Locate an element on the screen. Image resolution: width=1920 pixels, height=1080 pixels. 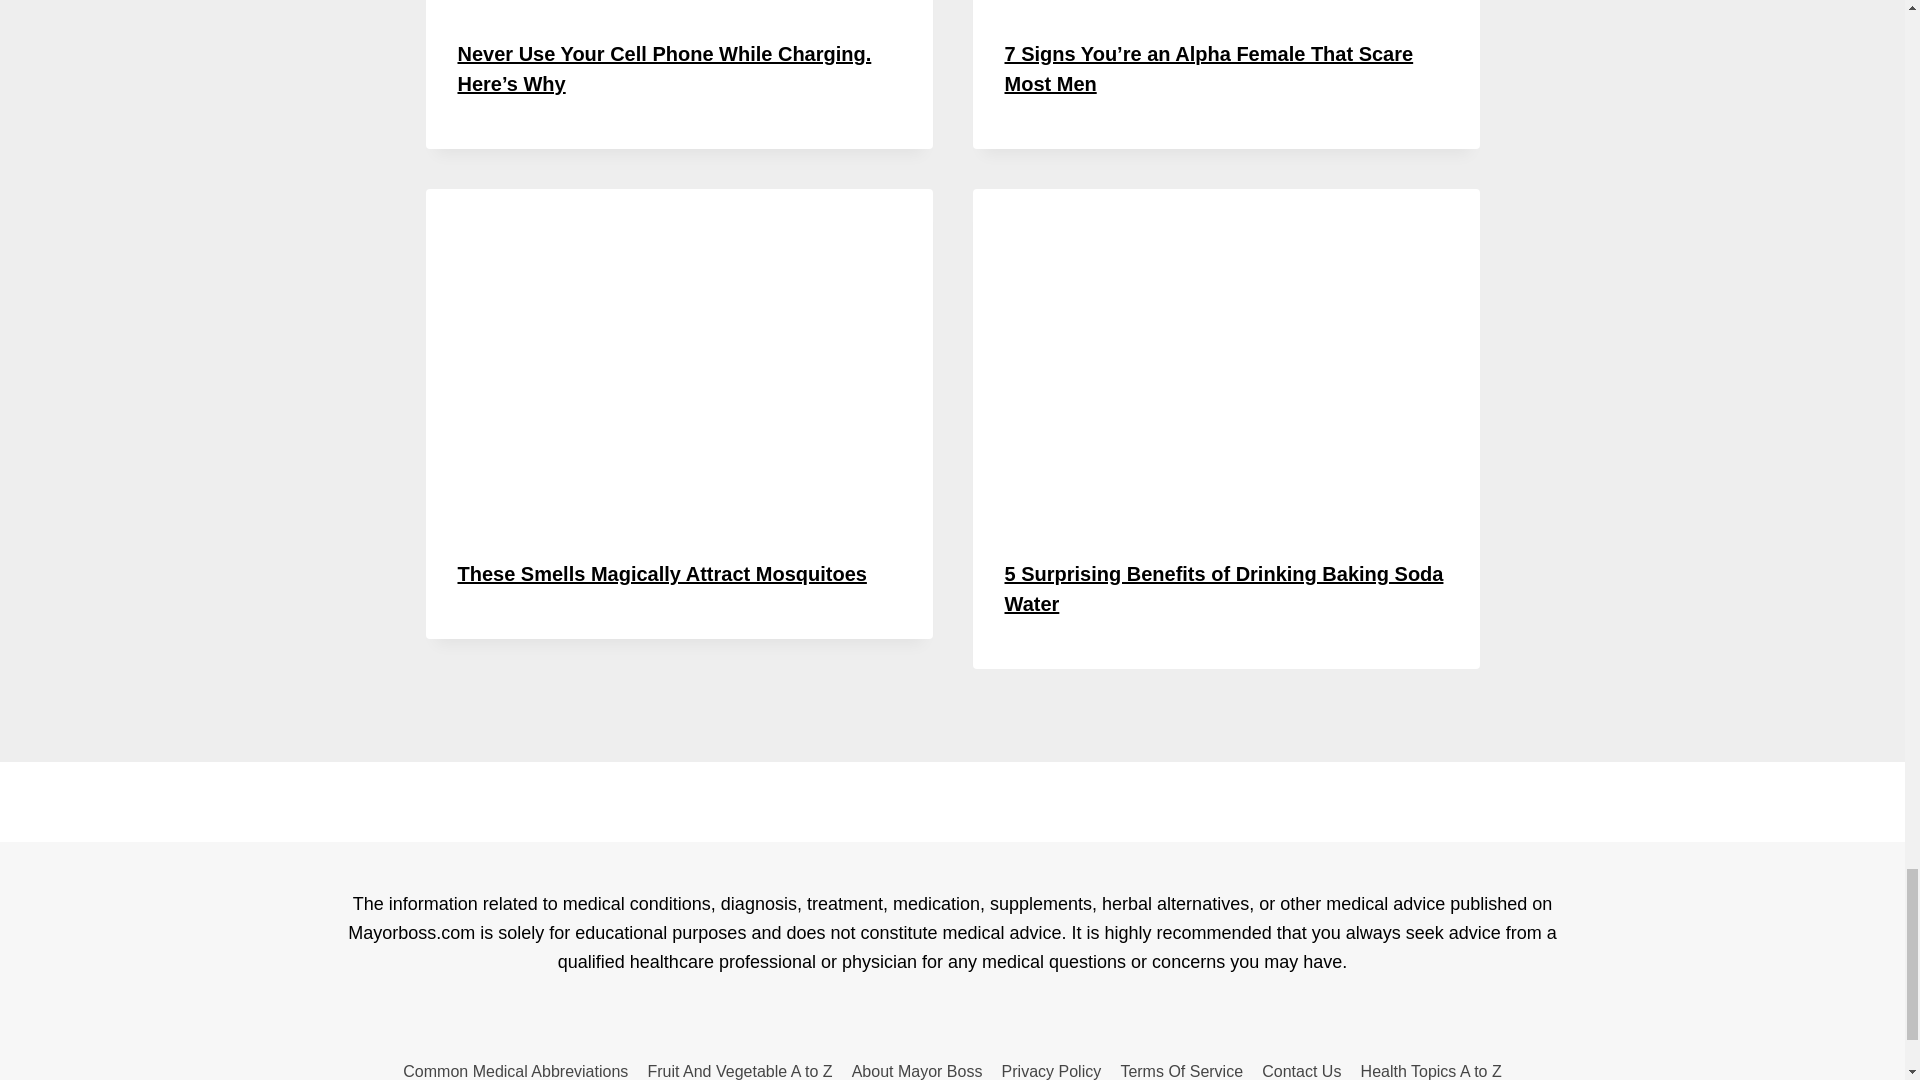
Fruit And Vegetable A to Z is located at coordinates (740, 1067).